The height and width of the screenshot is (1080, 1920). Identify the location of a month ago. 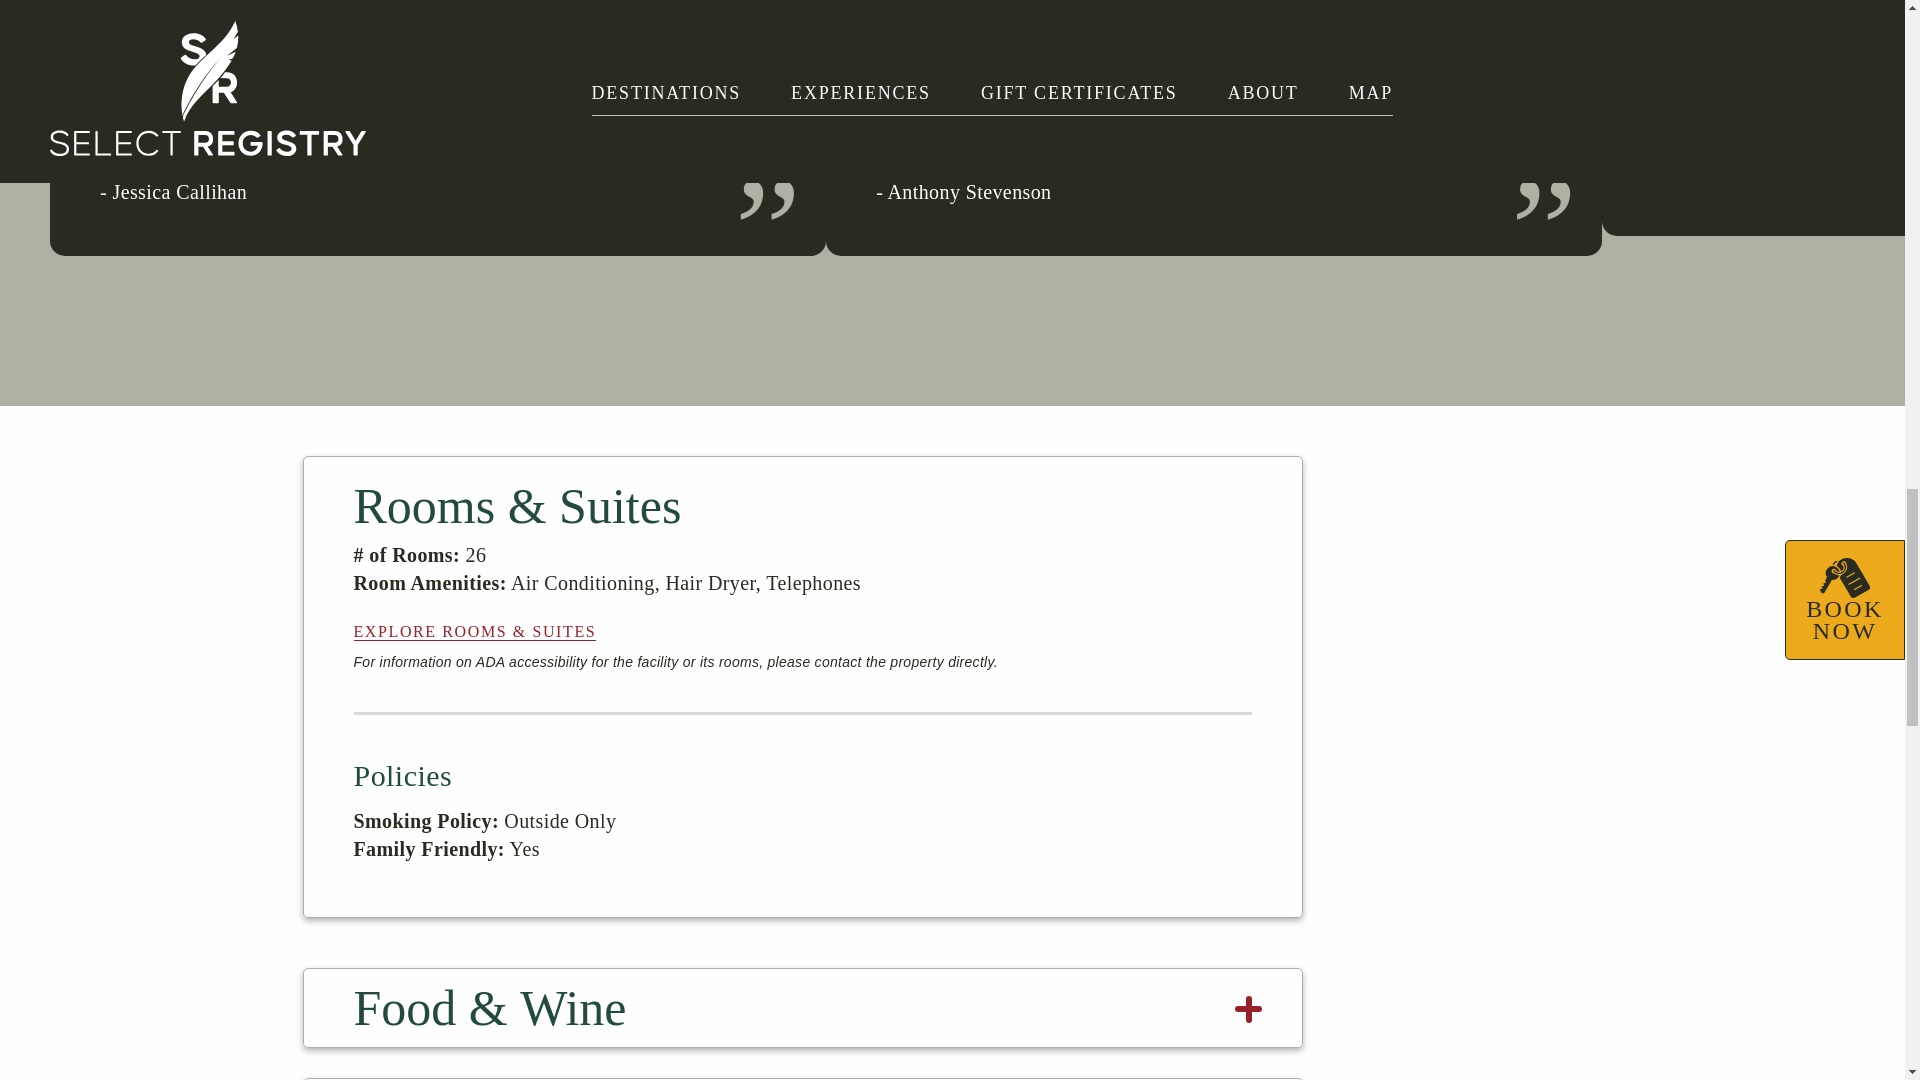
(437, 144).